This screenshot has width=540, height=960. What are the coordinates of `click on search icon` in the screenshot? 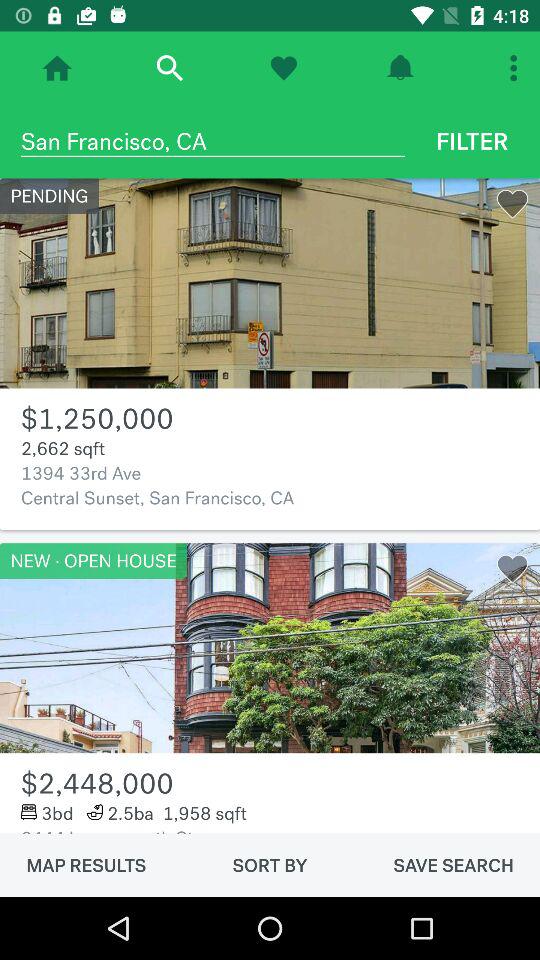 It's located at (169, 68).